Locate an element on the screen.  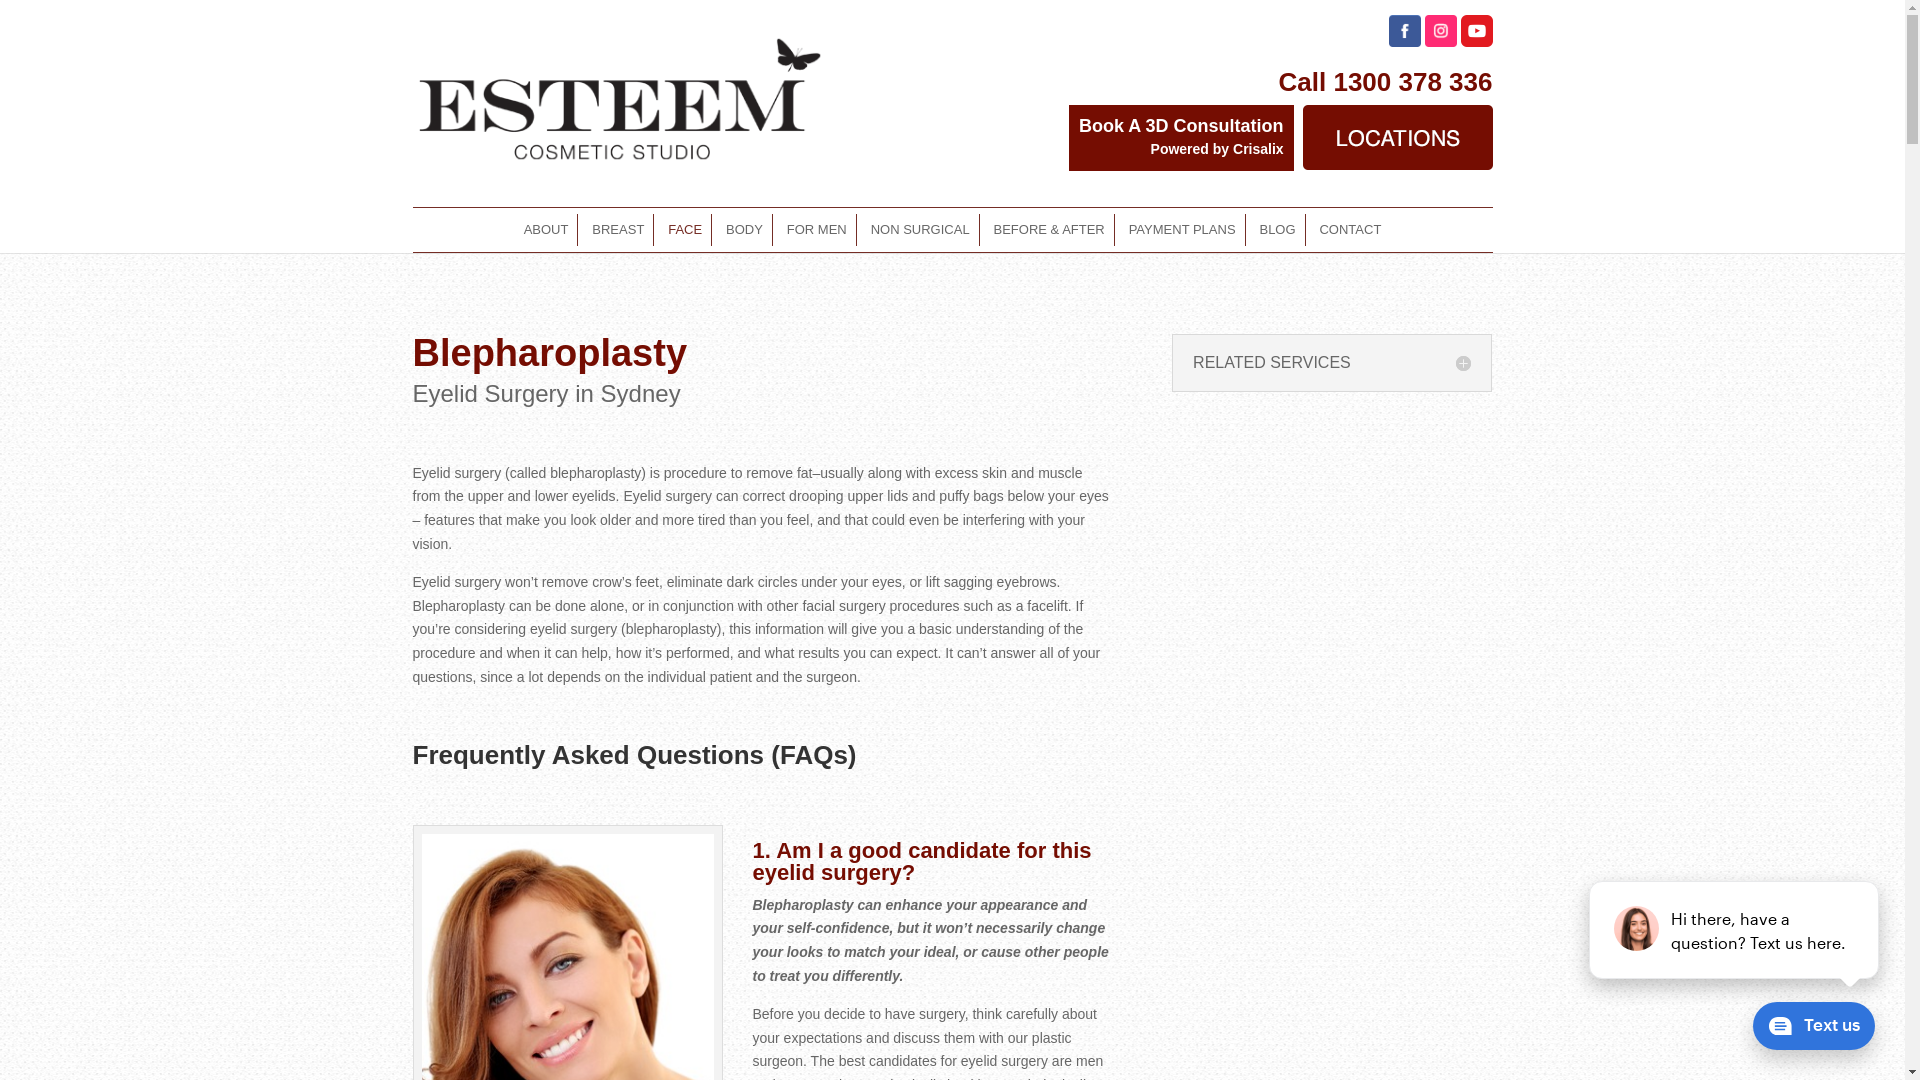
Book A 3D Consultation
Powered by Crisalix is located at coordinates (1182, 138).